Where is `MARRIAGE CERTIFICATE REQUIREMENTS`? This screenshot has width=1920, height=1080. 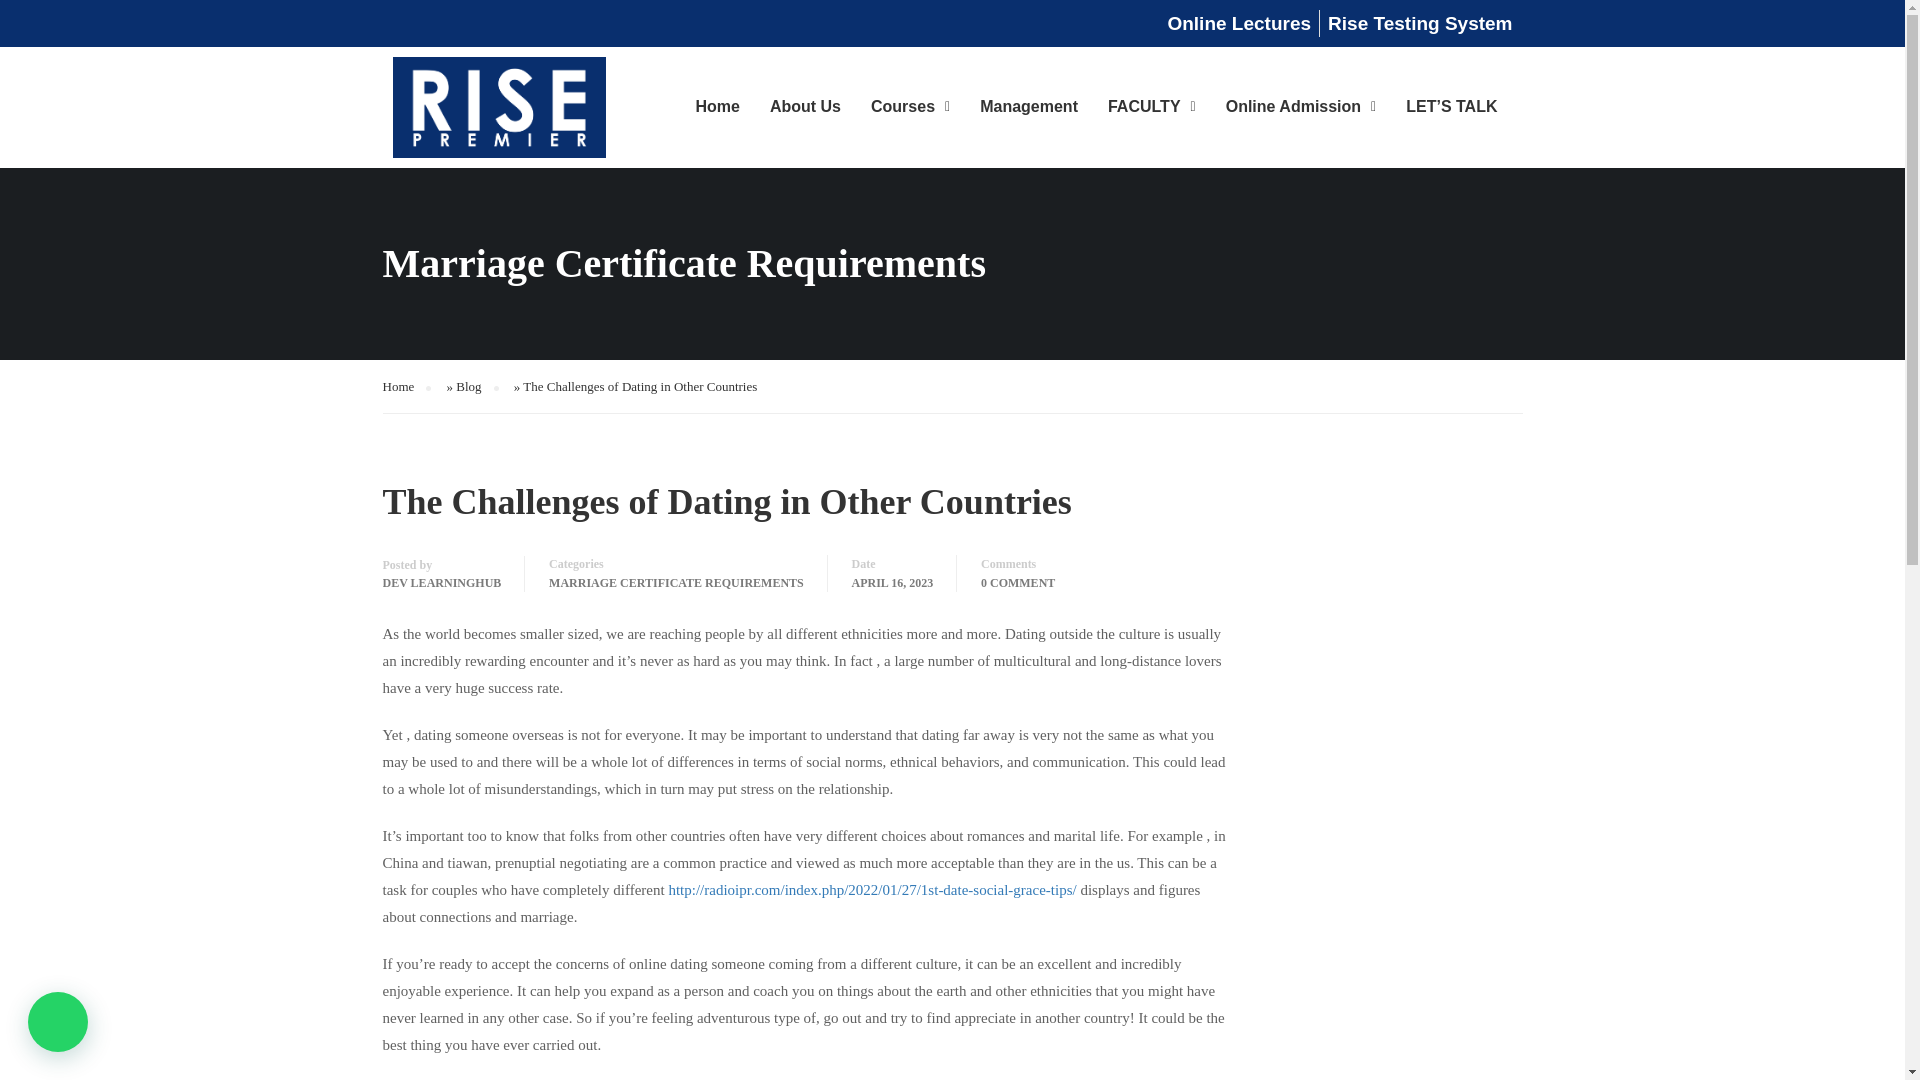 MARRIAGE CERTIFICATE REQUIREMENTS is located at coordinates (676, 582).